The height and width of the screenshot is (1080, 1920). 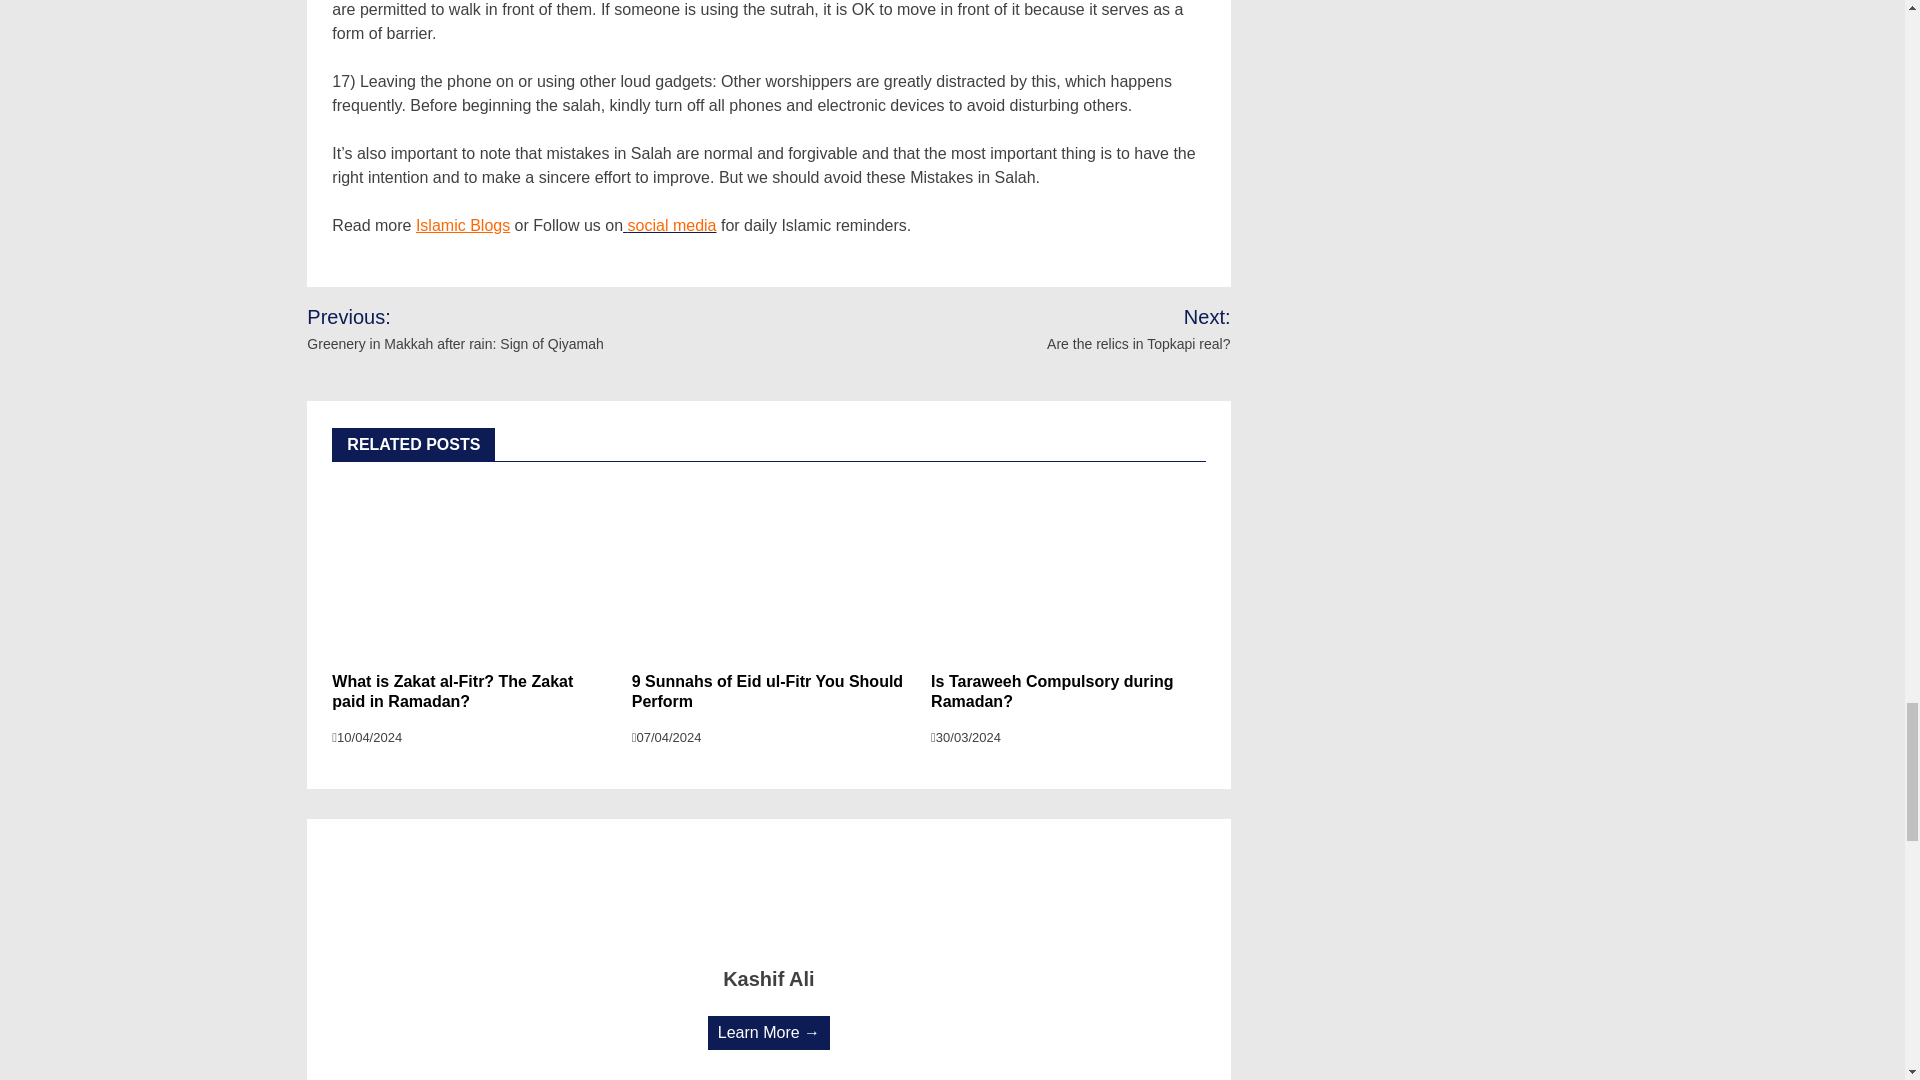 I want to click on  social media, so click(x=669, y=226).